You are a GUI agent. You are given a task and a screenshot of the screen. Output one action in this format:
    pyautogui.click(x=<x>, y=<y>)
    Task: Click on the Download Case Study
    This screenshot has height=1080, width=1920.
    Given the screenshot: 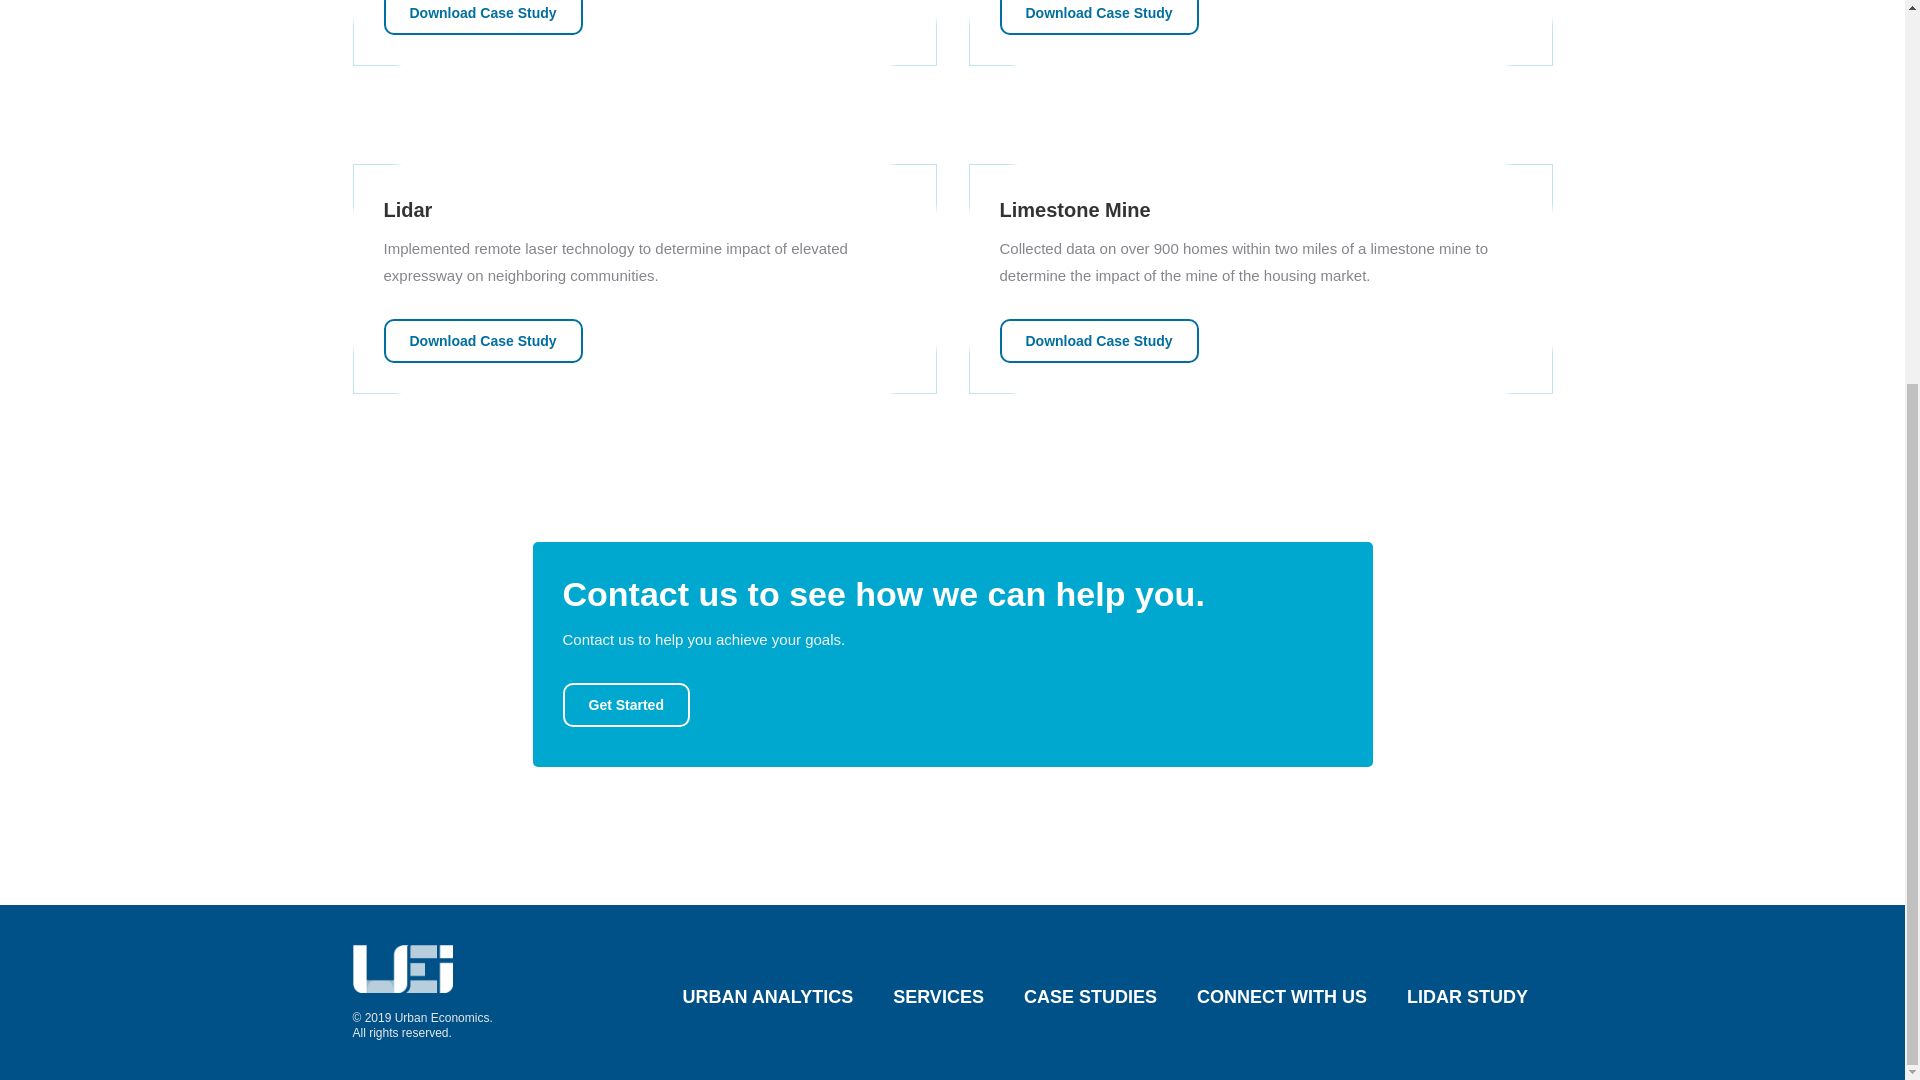 What is the action you would take?
    pyautogui.click(x=1099, y=17)
    